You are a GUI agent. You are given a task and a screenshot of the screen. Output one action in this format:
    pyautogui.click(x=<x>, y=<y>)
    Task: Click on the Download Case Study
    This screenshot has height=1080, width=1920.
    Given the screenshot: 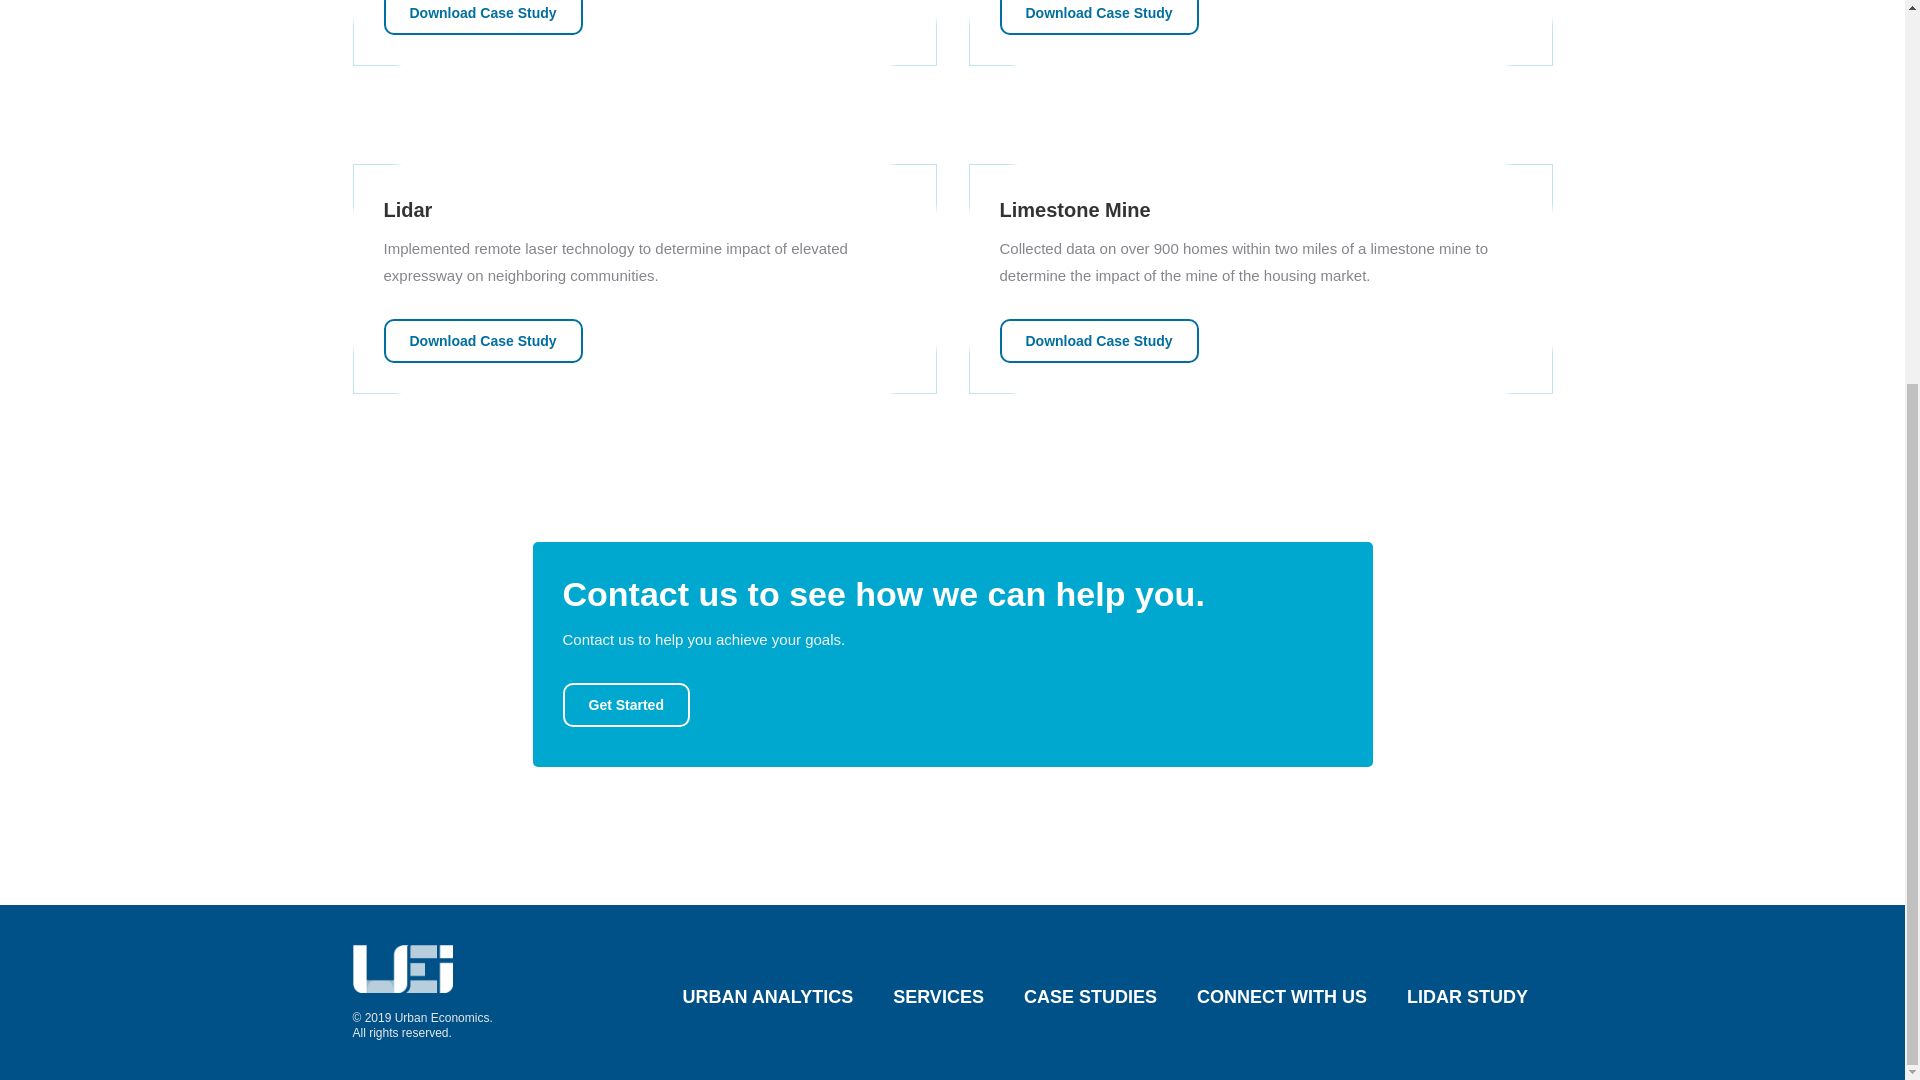 What is the action you would take?
    pyautogui.click(x=1099, y=17)
    